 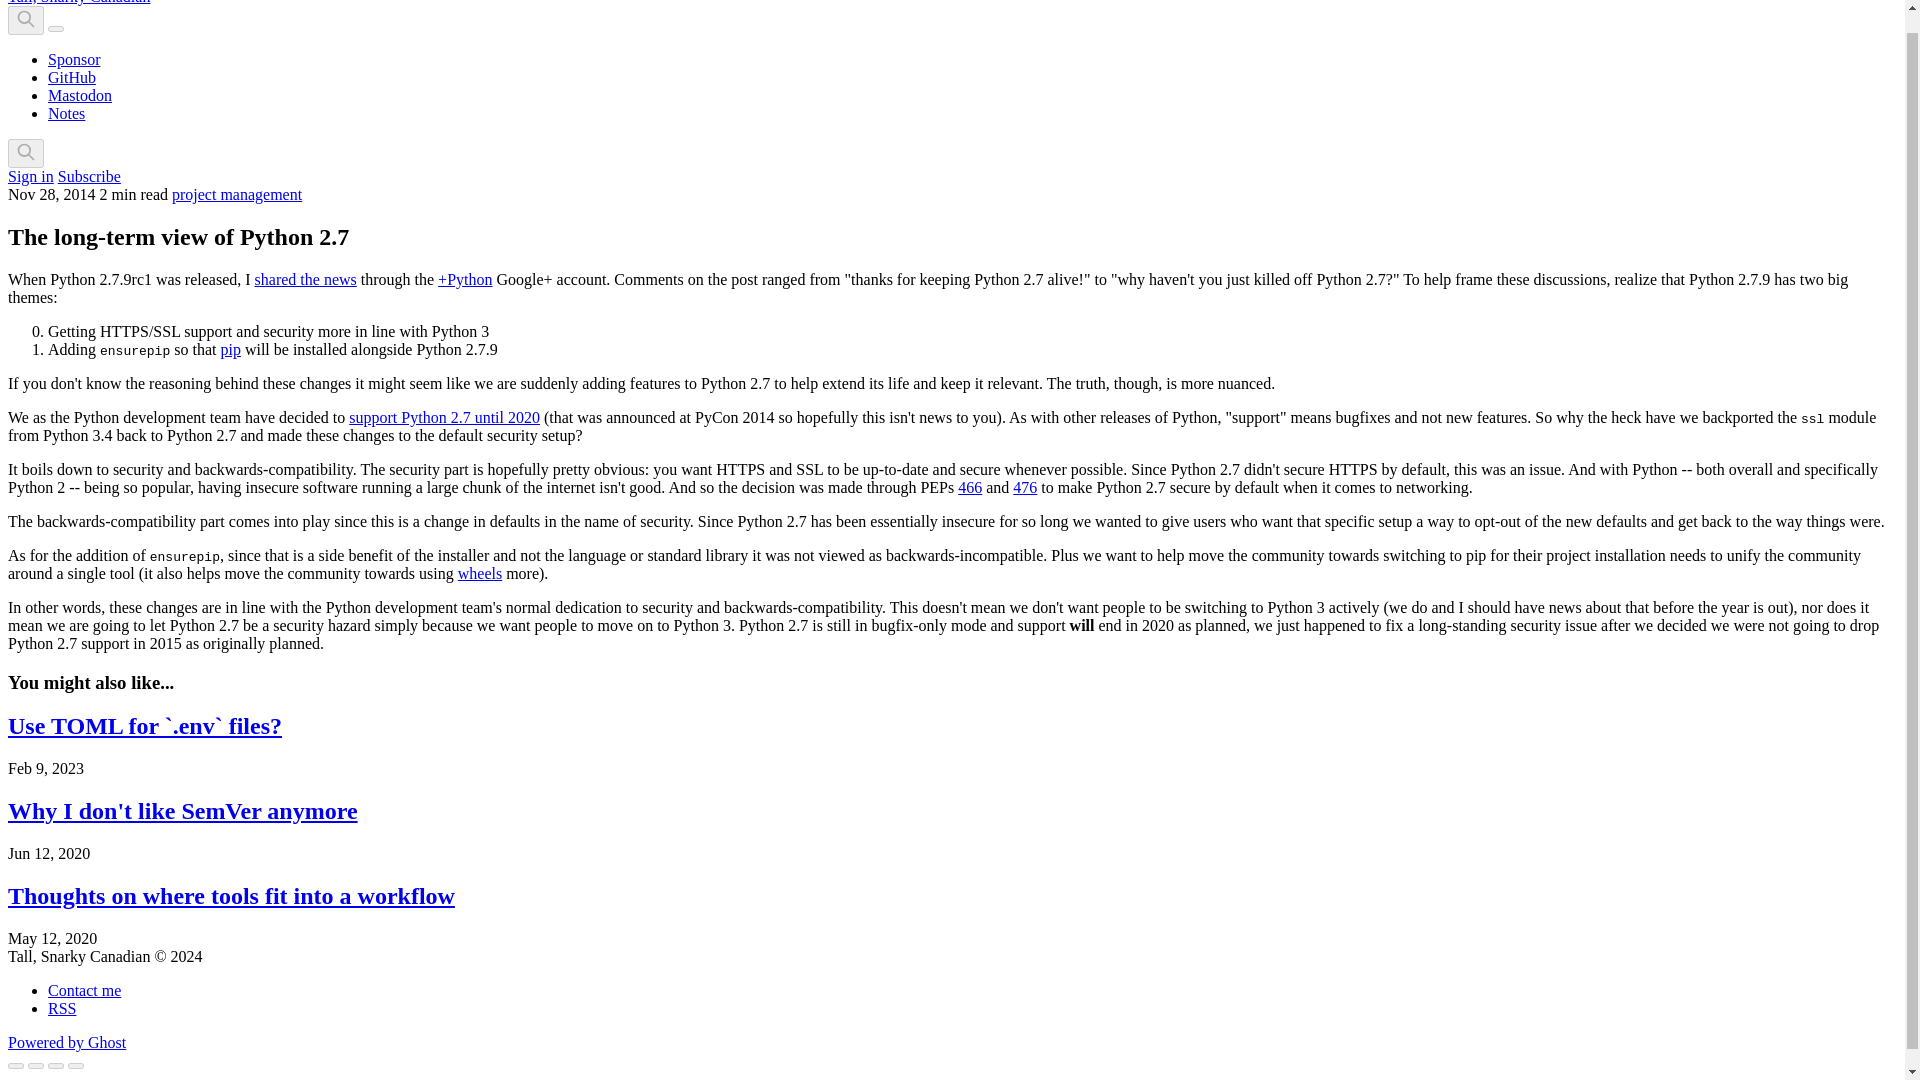 I want to click on Subscribe, so click(x=88, y=176).